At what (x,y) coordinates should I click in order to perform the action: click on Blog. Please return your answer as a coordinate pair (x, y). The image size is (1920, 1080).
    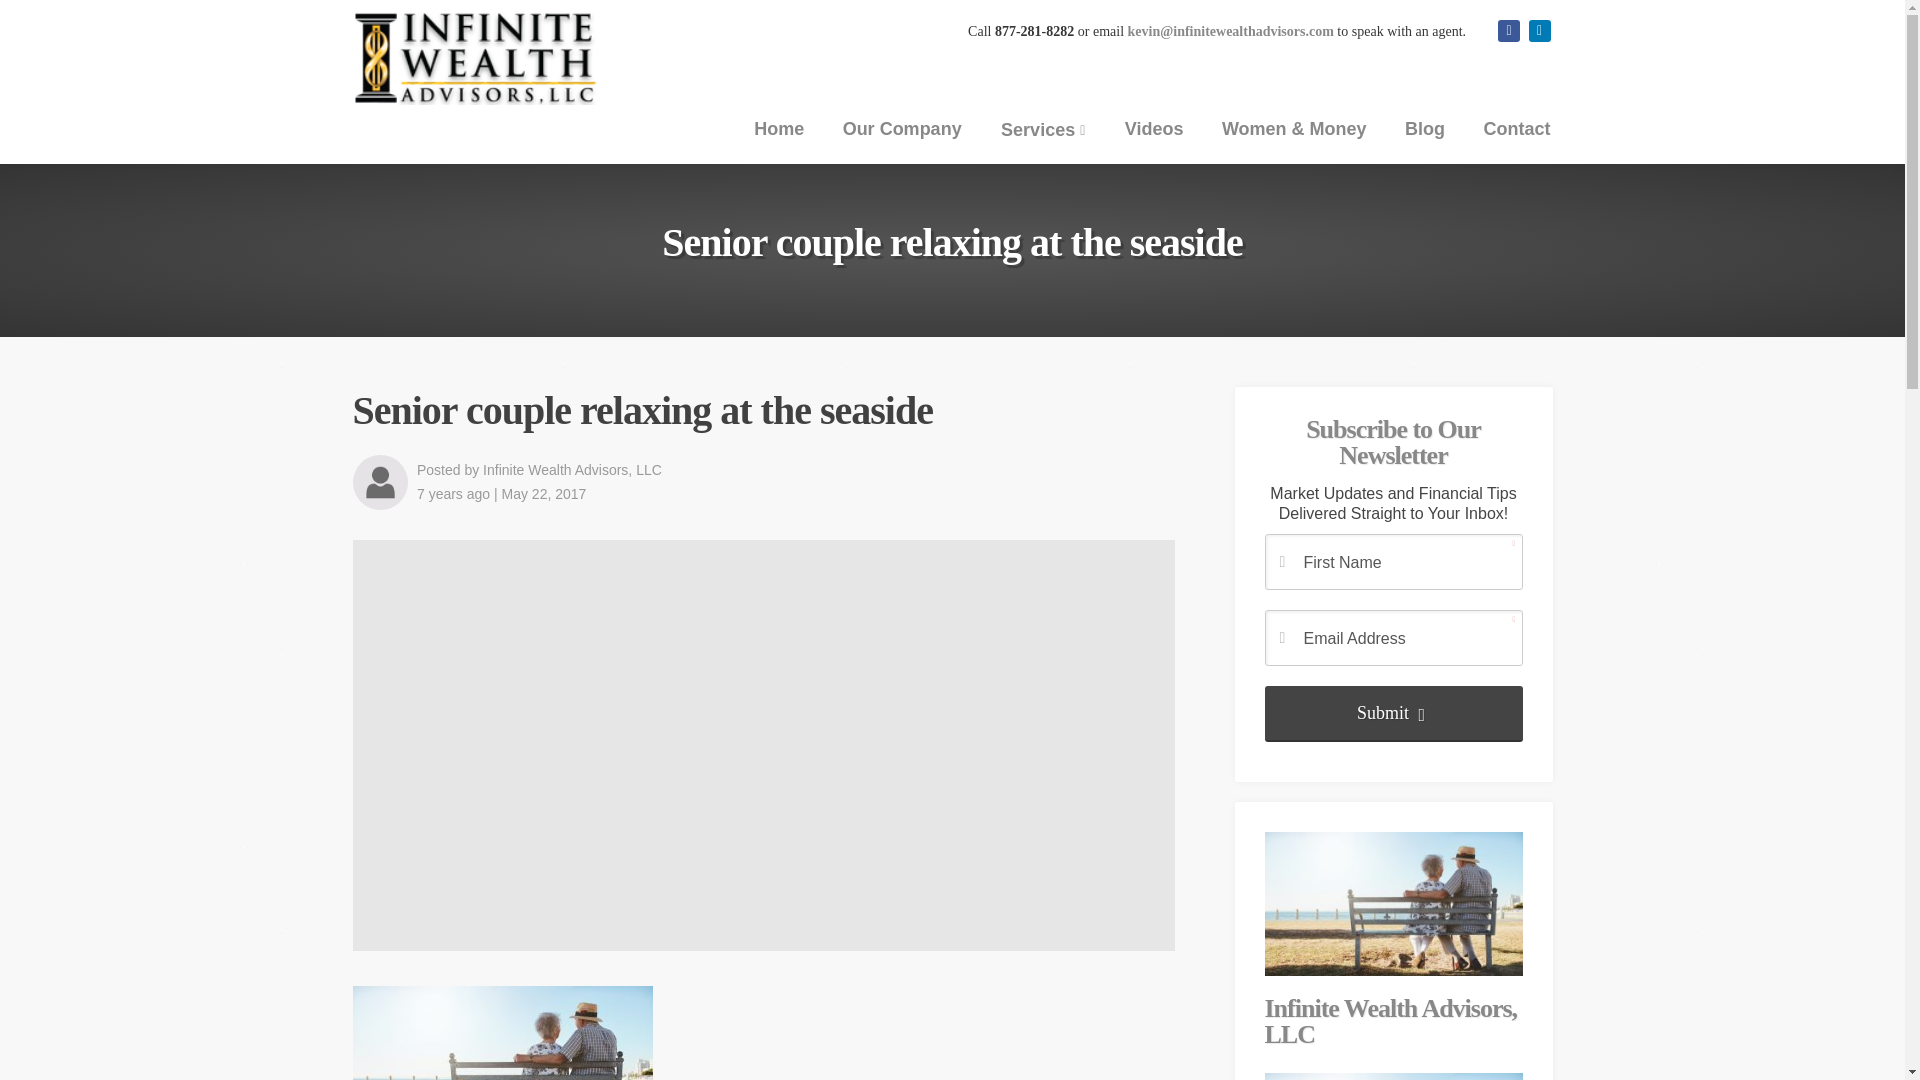
    Looking at the image, I should click on (1424, 128).